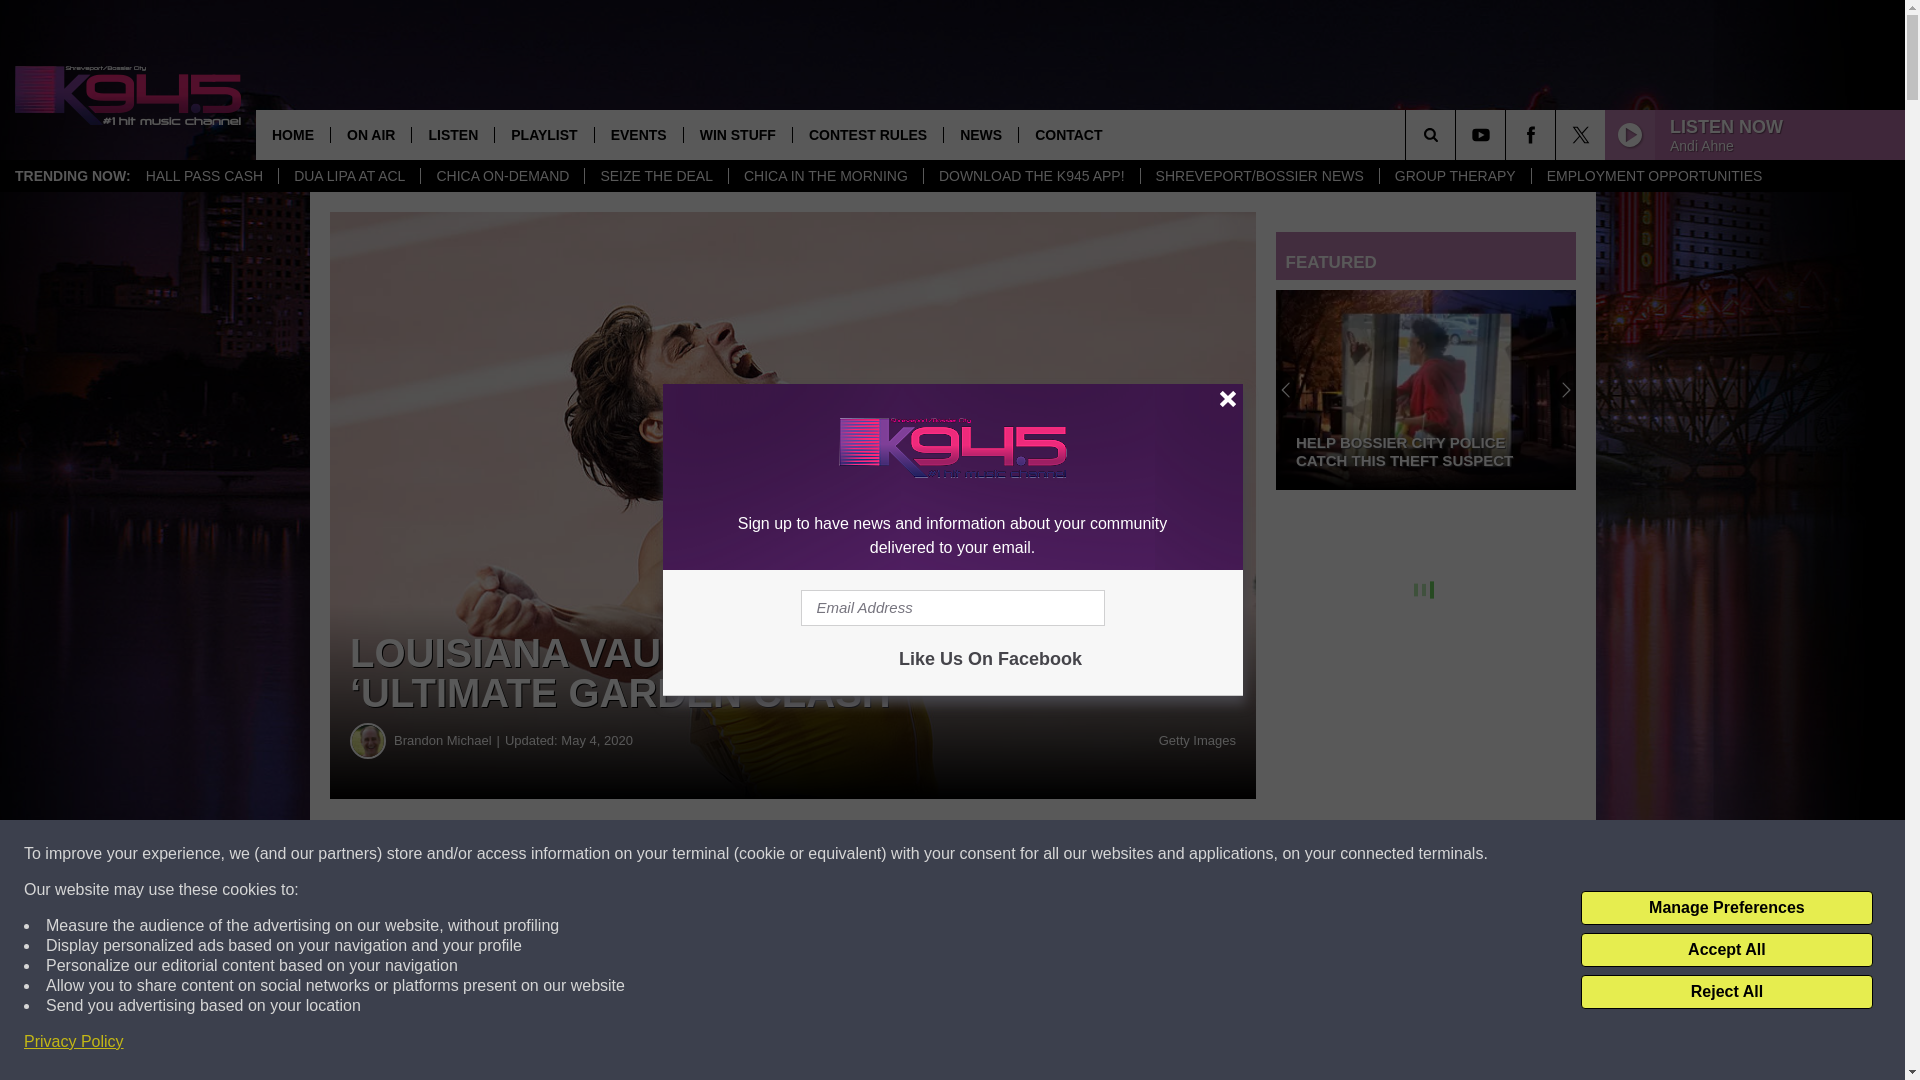 Image resolution: width=1920 pixels, height=1080 pixels. What do you see at coordinates (608, 854) in the screenshot?
I see `Share on Facebook` at bounding box center [608, 854].